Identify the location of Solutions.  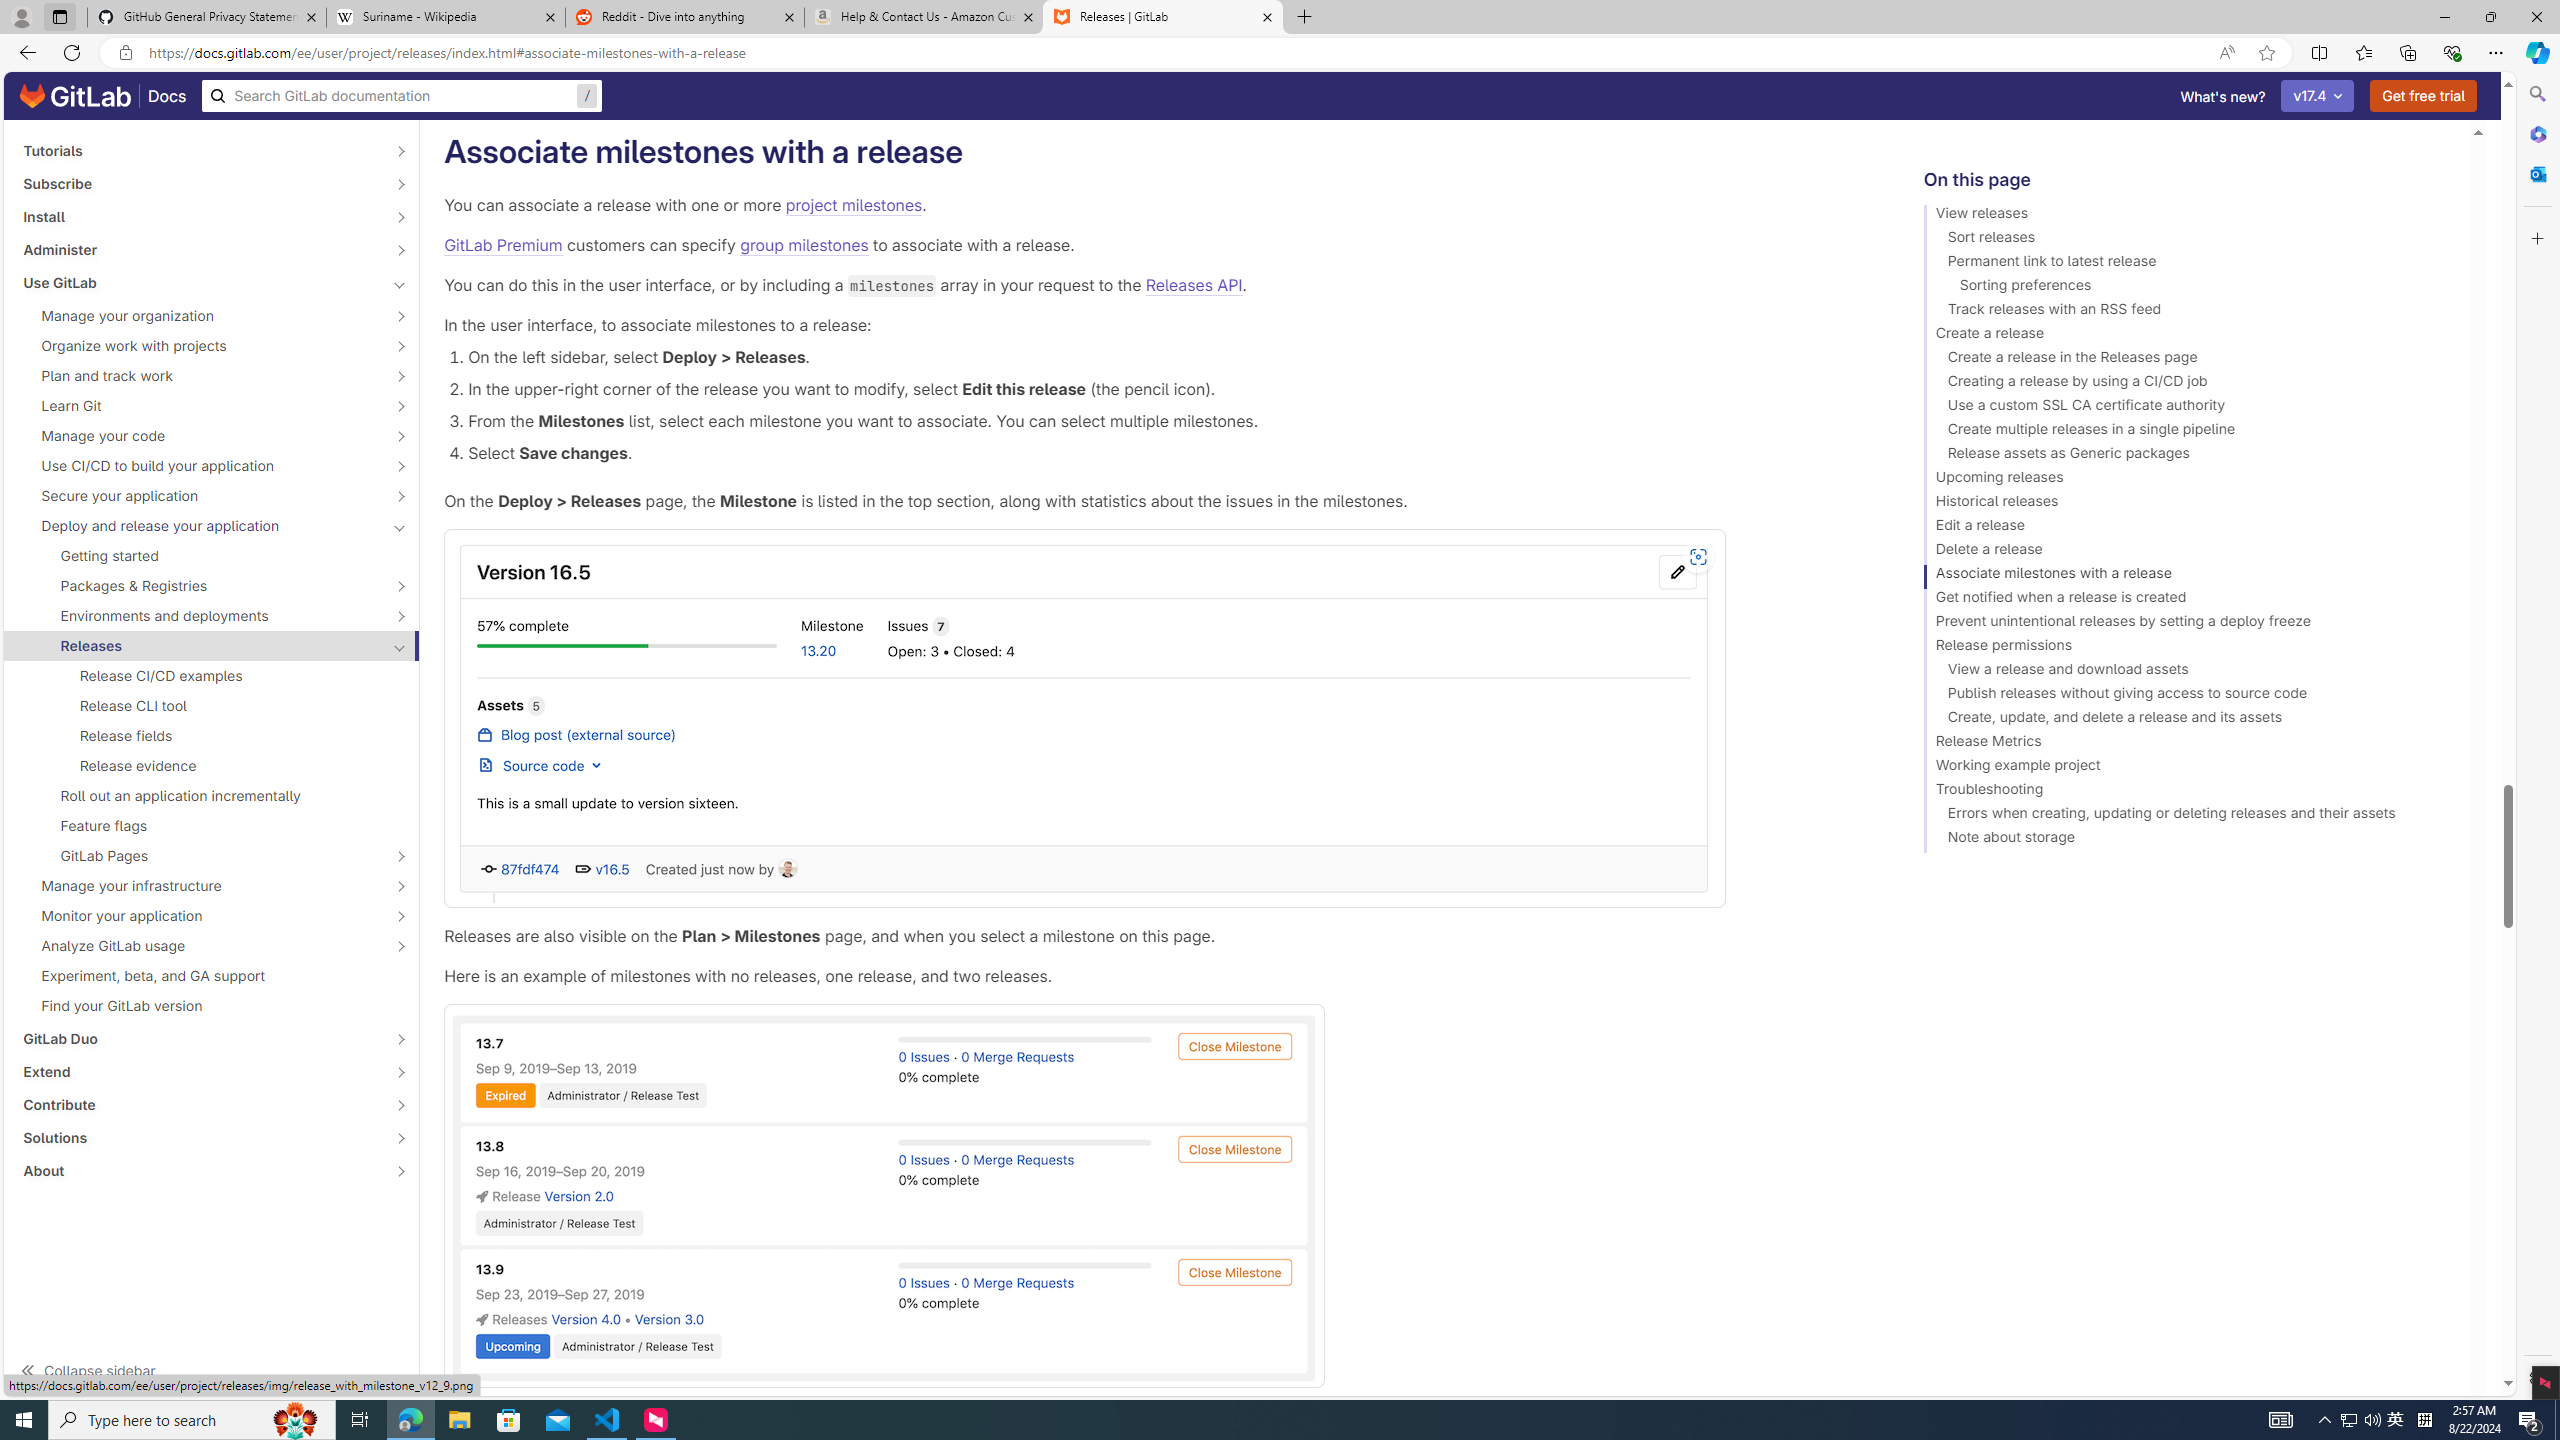
(200, 1138).